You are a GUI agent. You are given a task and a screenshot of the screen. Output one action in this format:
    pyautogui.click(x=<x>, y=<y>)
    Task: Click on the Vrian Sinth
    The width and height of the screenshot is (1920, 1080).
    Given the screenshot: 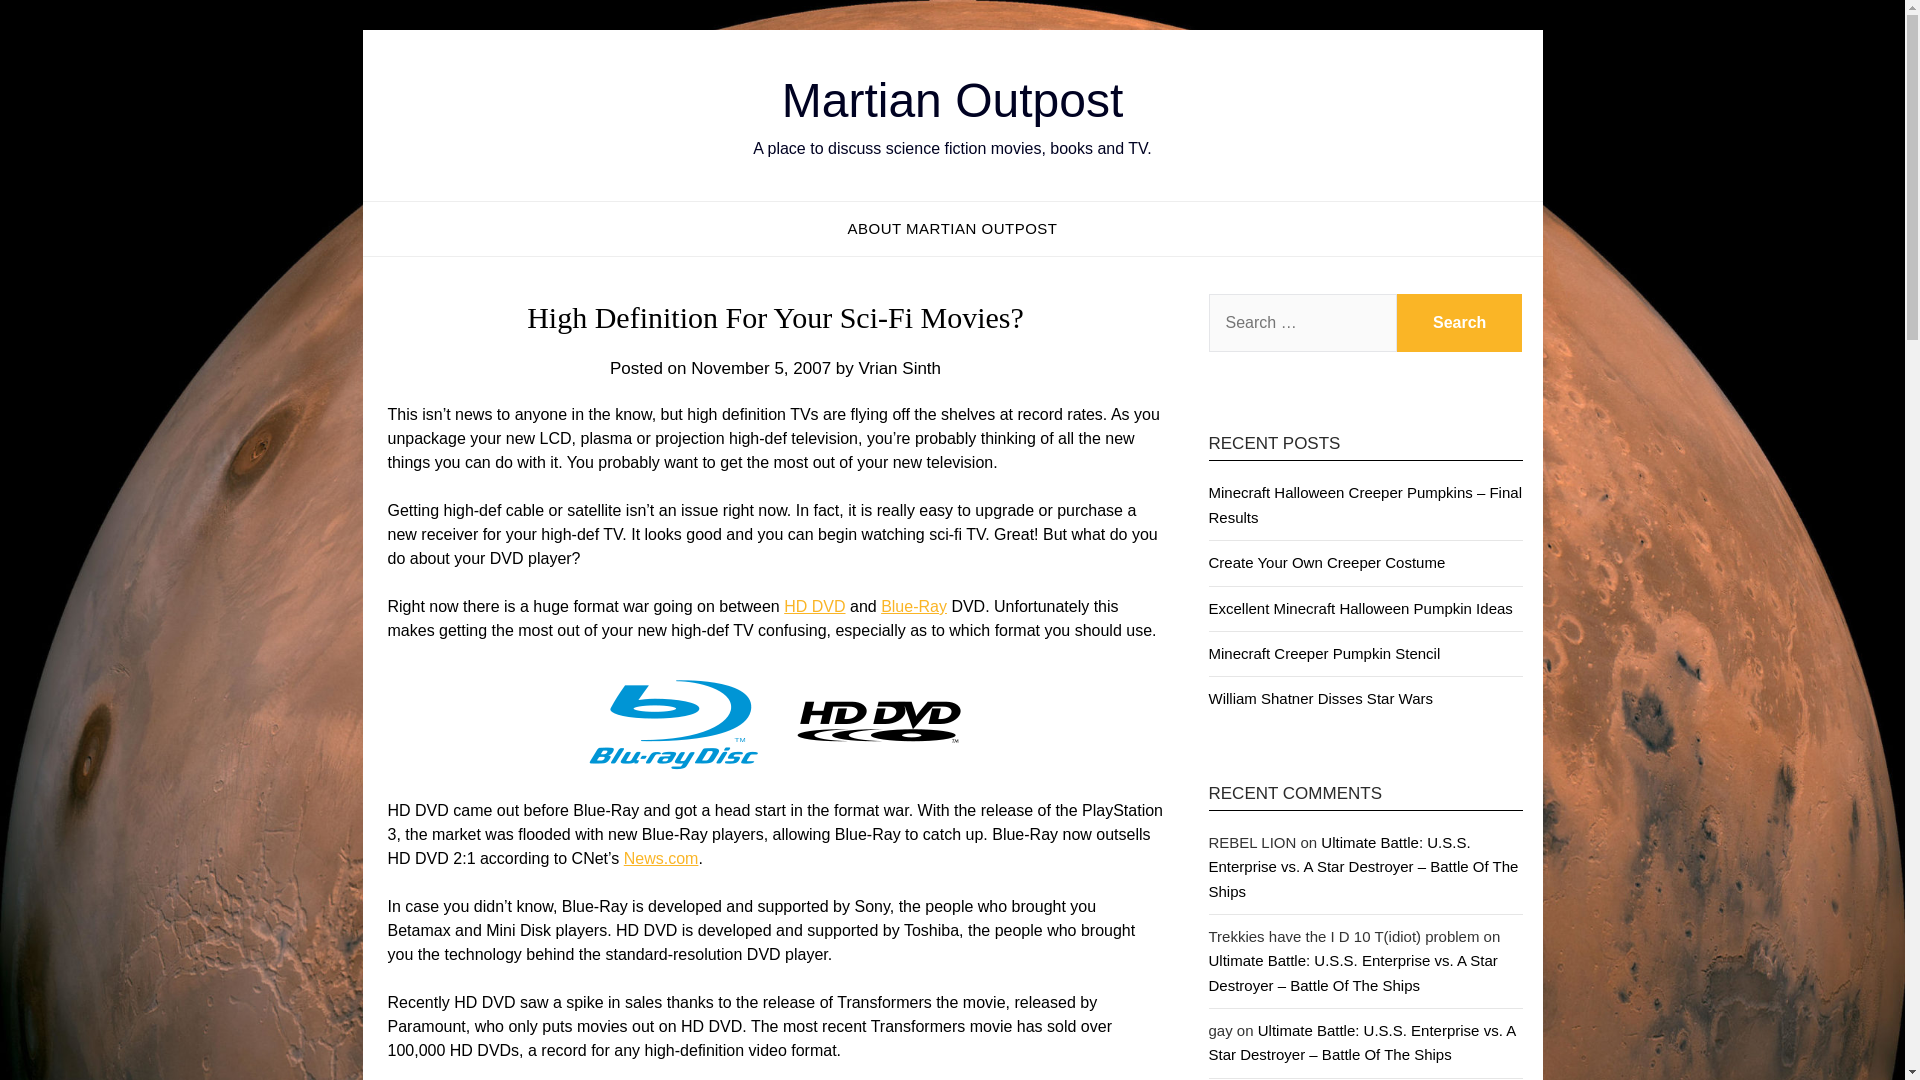 What is the action you would take?
    pyautogui.click(x=900, y=368)
    